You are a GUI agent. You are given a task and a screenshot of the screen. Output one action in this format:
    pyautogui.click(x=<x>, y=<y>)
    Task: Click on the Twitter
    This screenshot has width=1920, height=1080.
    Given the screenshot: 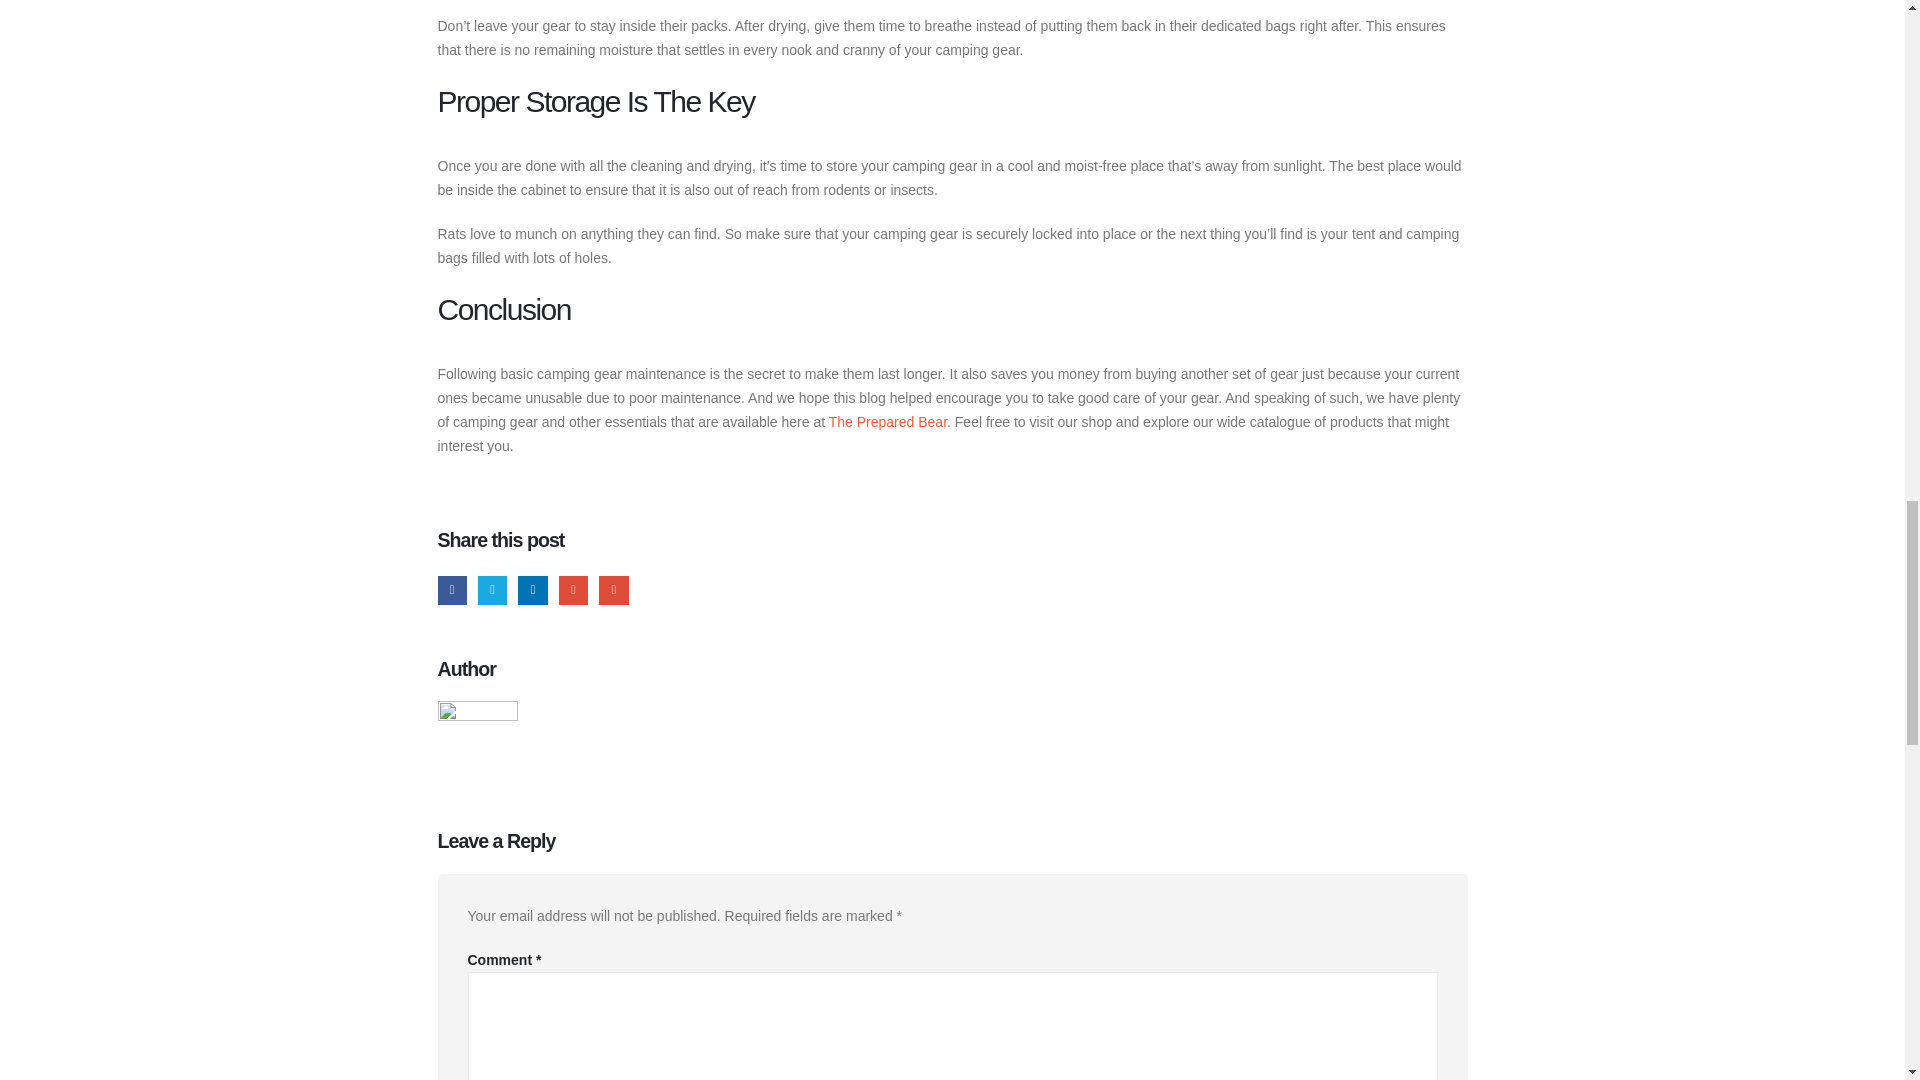 What is the action you would take?
    pyautogui.click(x=492, y=590)
    